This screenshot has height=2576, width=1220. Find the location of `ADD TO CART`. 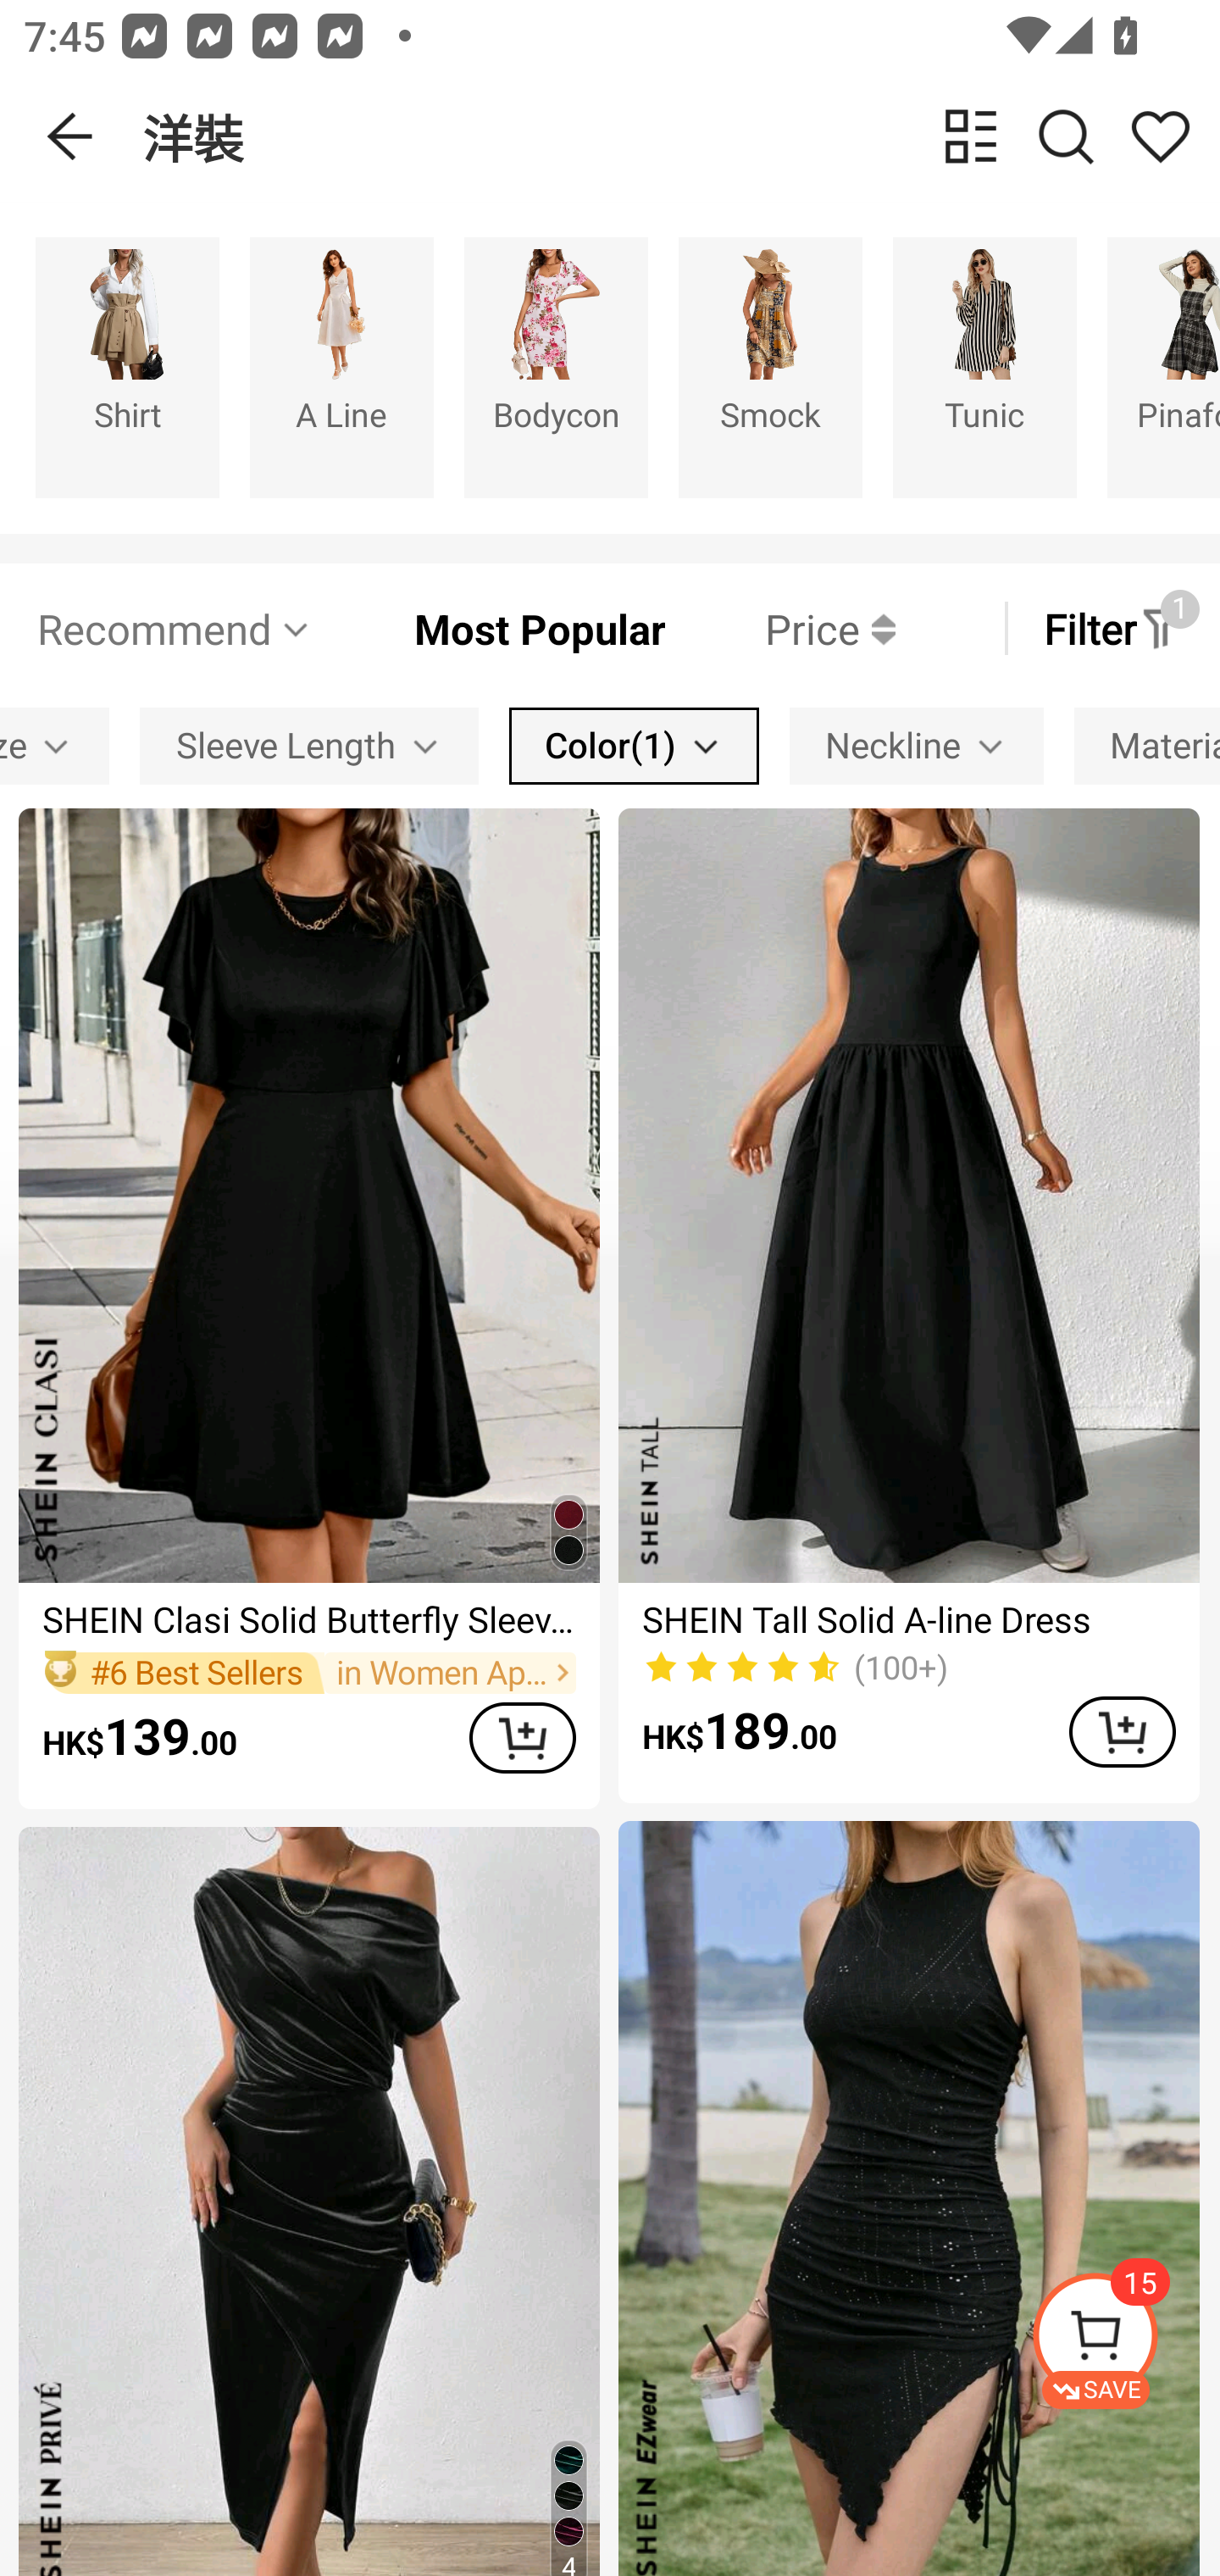

ADD TO CART is located at coordinates (1122, 1732).